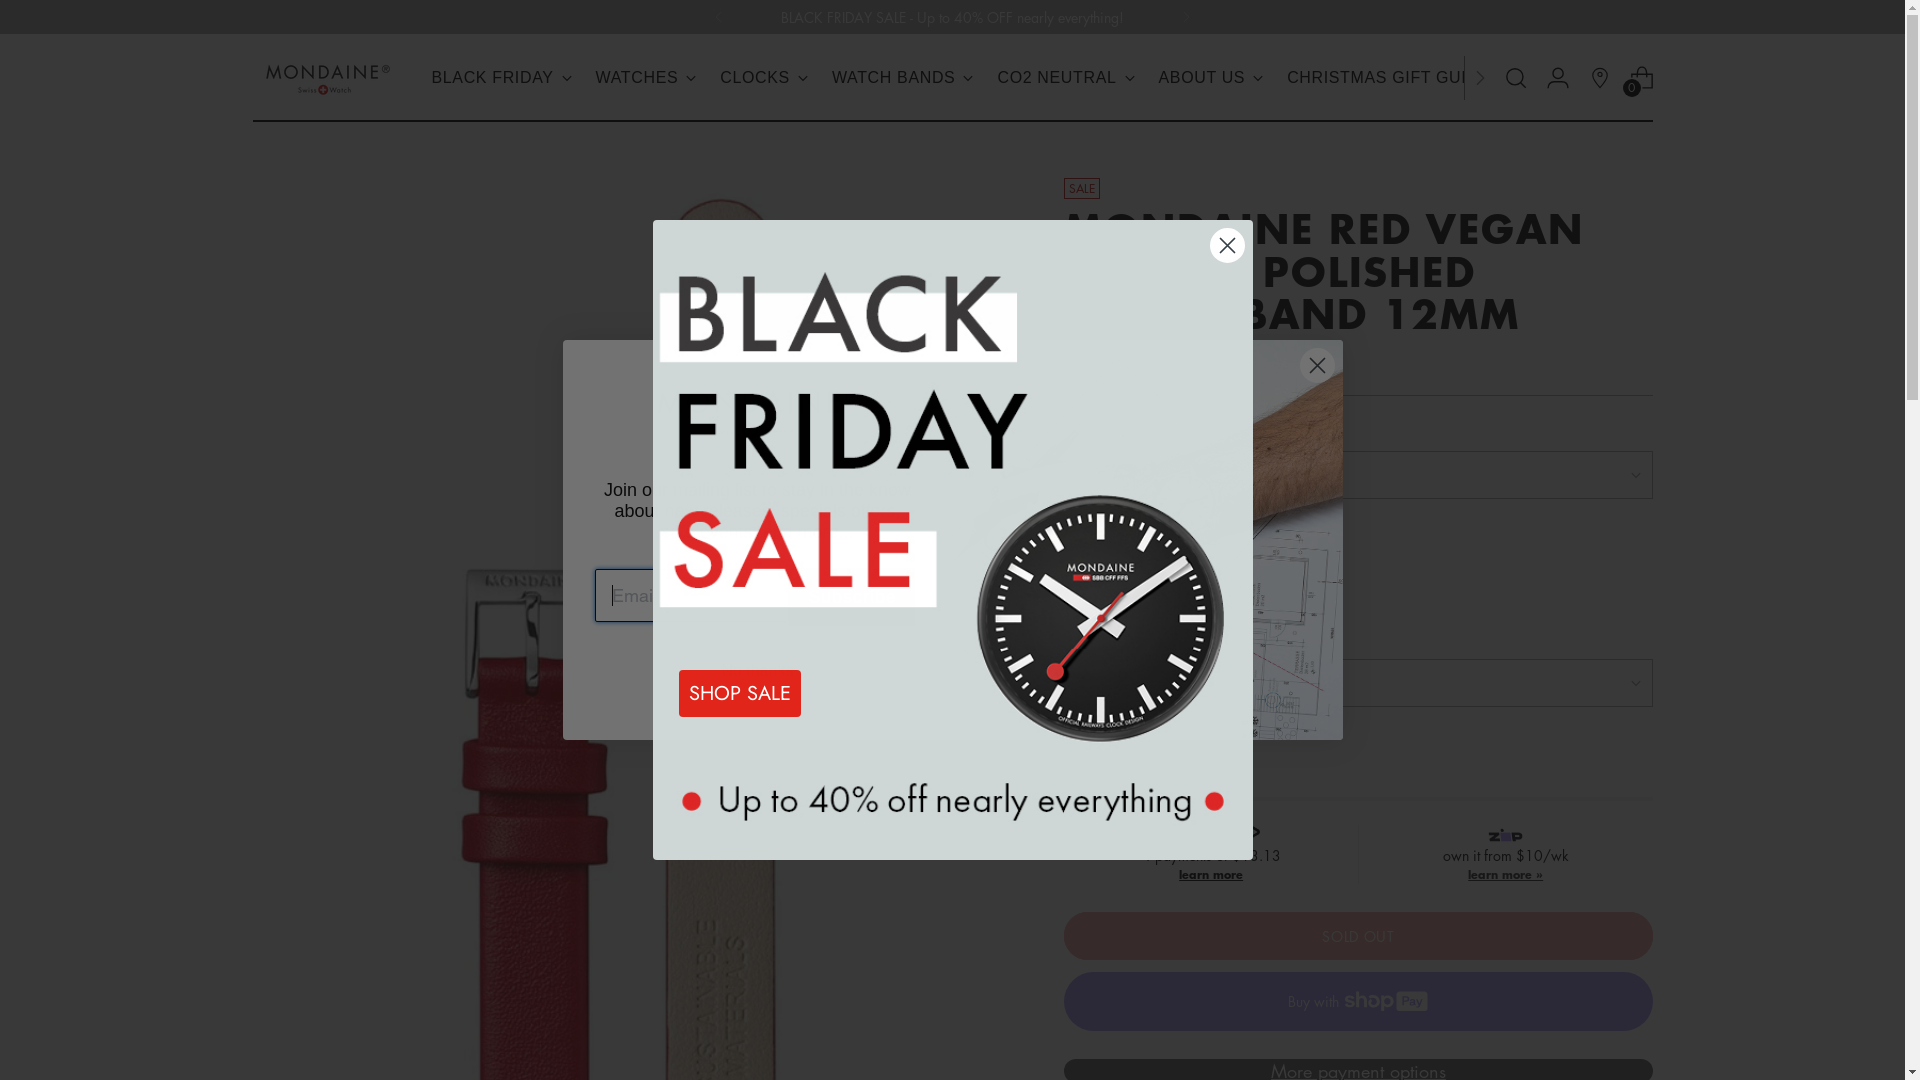 Image resolution: width=1920 pixels, height=1080 pixels. What do you see at coordinates (757, 671) in the screenshot?
I see `No thanks` at bounding box center [757, 671].